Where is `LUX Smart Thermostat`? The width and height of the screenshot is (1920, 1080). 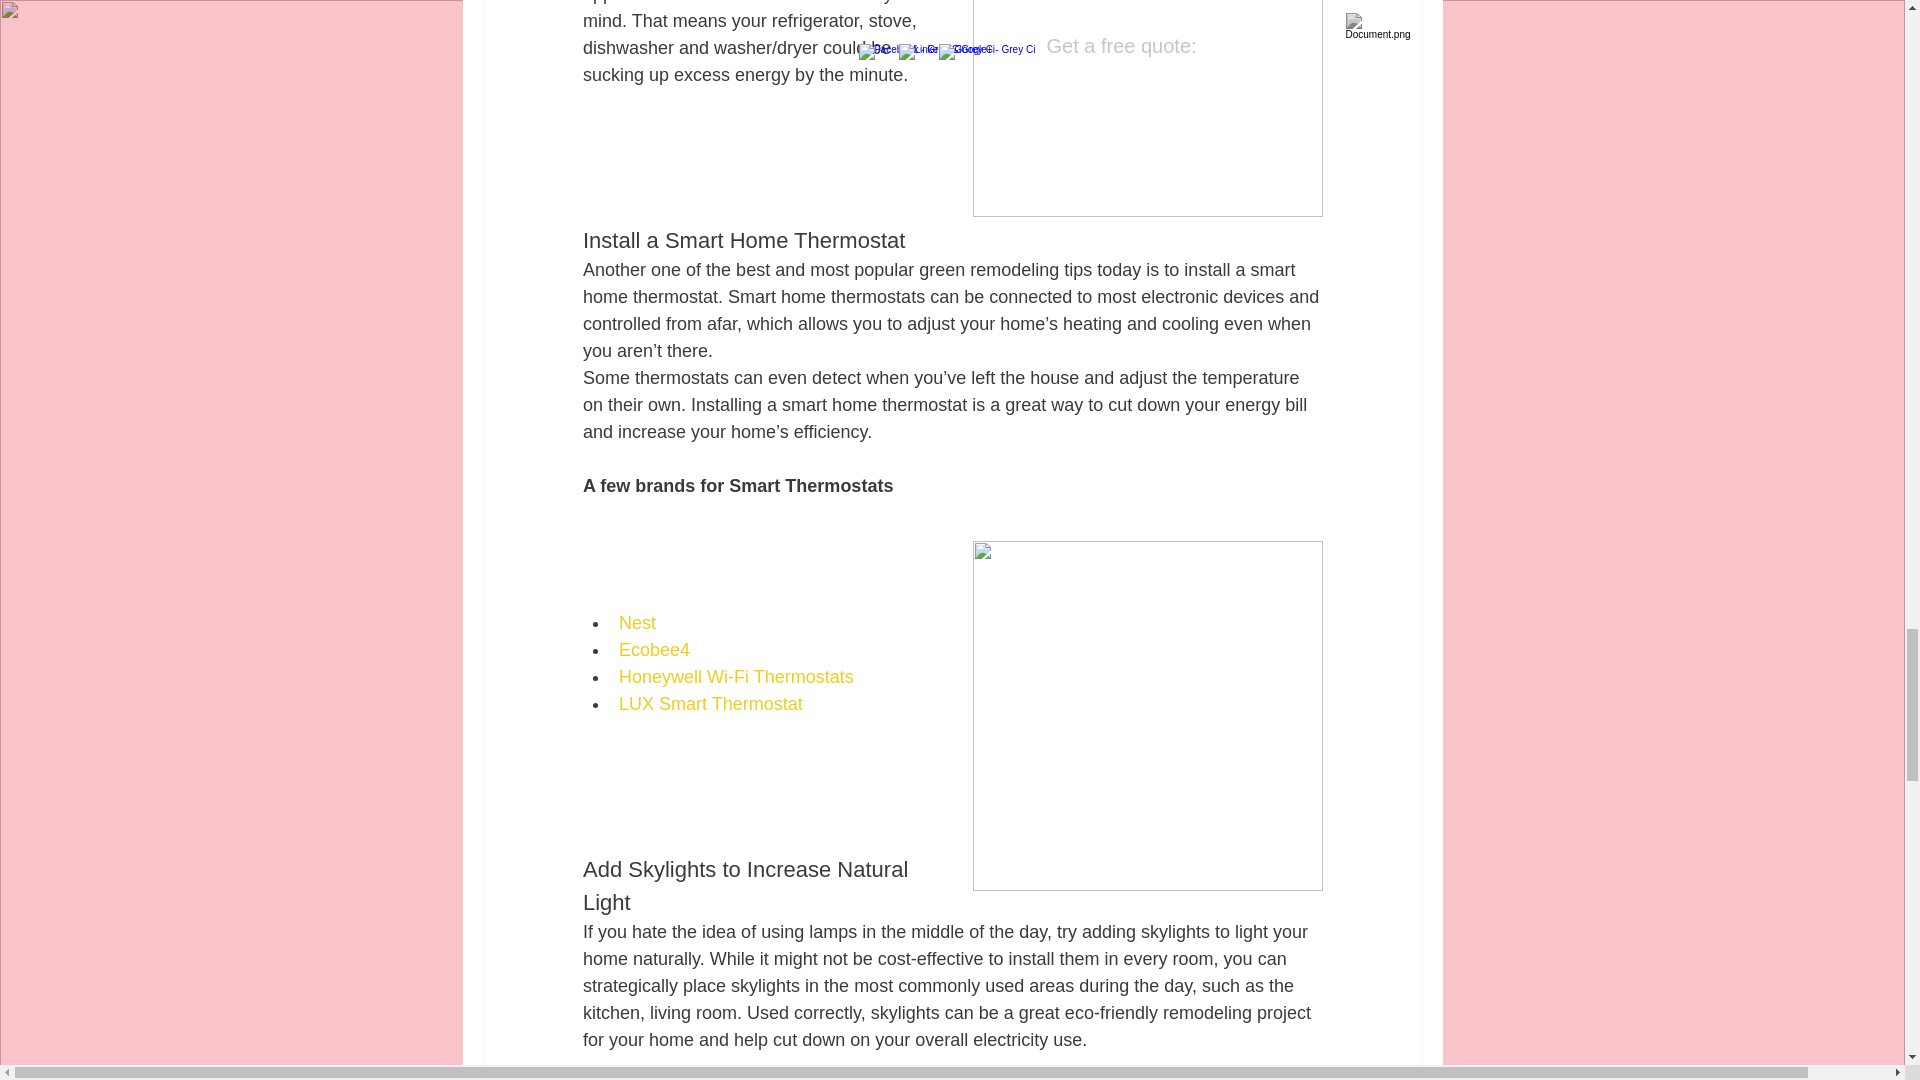 LUX Smart Thermostat is located at coordinates (710, 704).